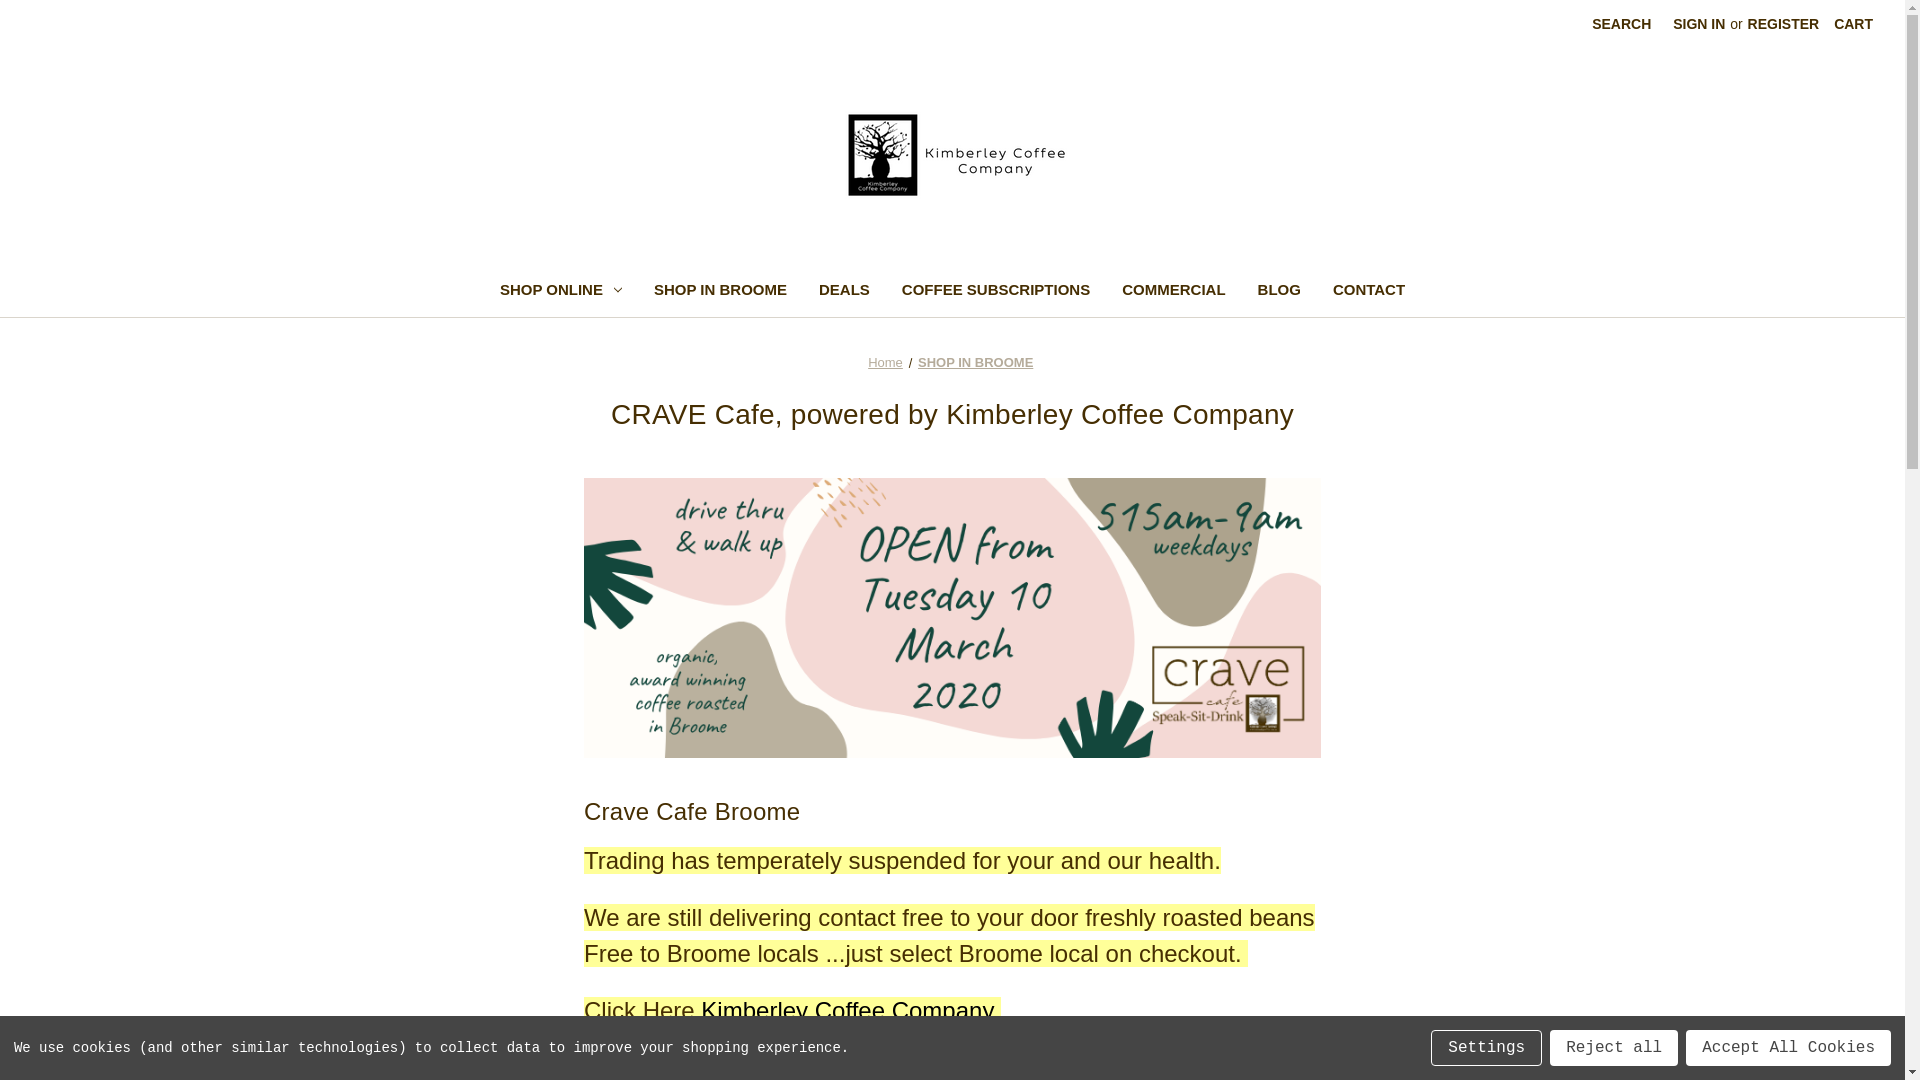 The height and width of the screenshot is (1080, 1920). Describe the element at coordinates (851, 1010) in the screenshot. I see `Kimberley Coffee Company ` at that location.